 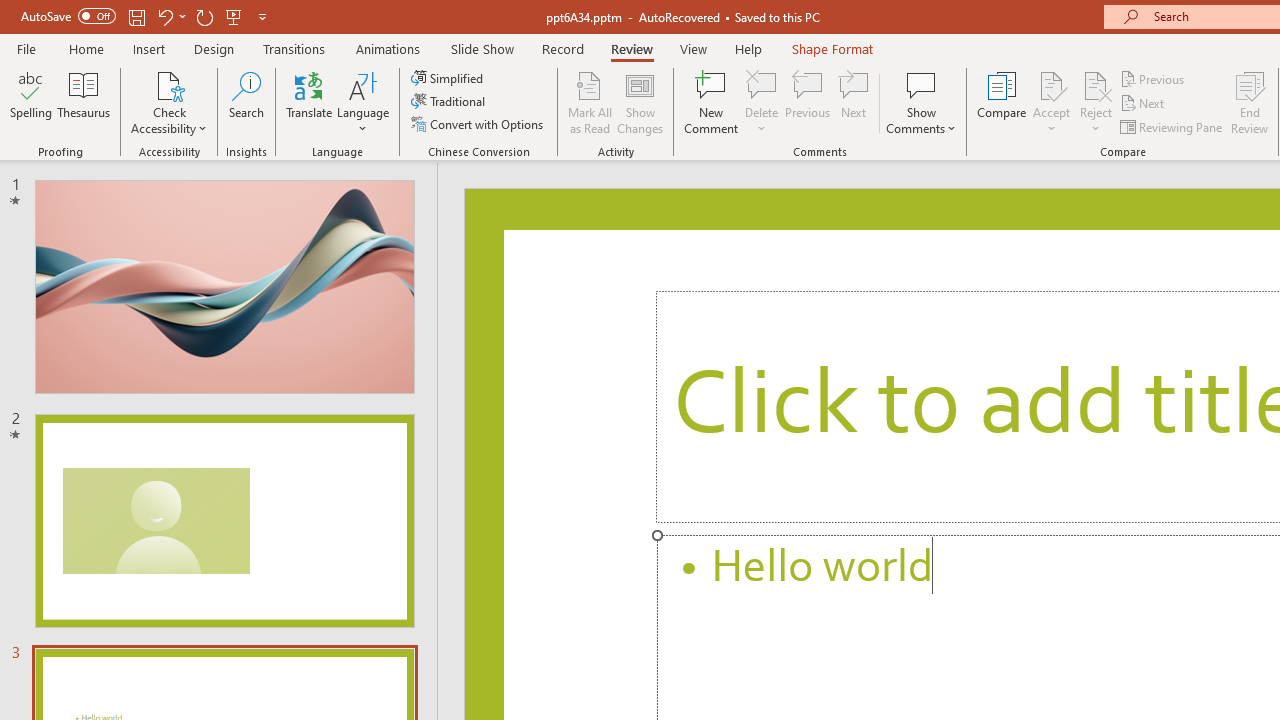 I want to click on Simplified, so click(x=449, y=78).